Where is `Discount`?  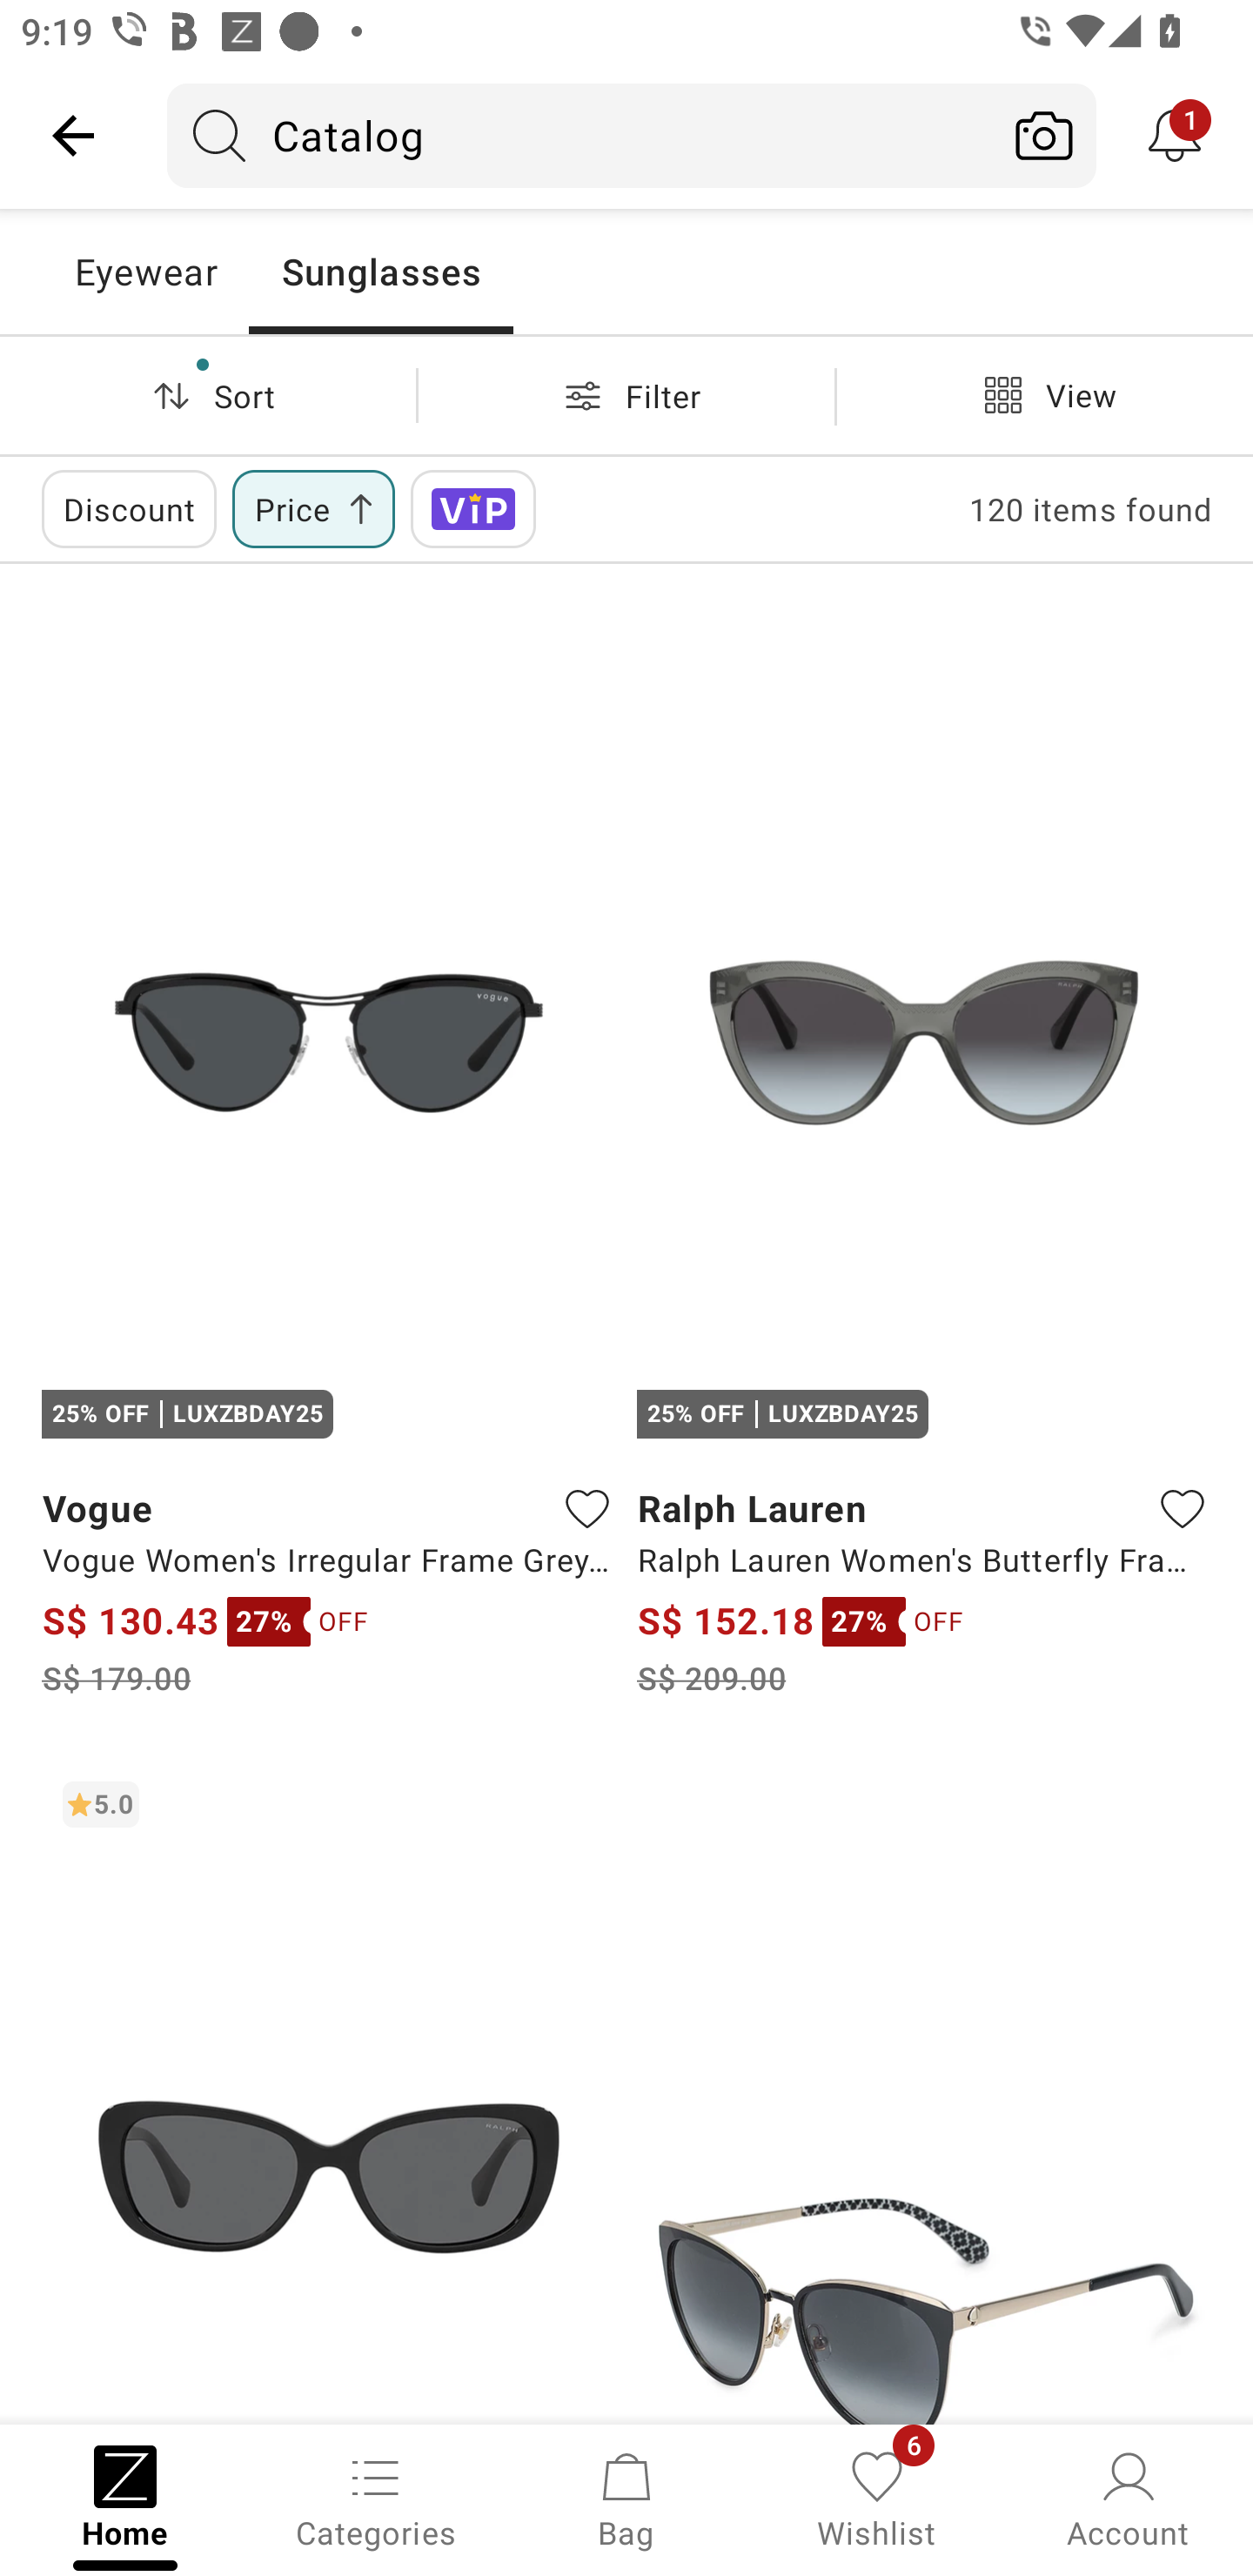 Discount is located at coordinates (129, 508).